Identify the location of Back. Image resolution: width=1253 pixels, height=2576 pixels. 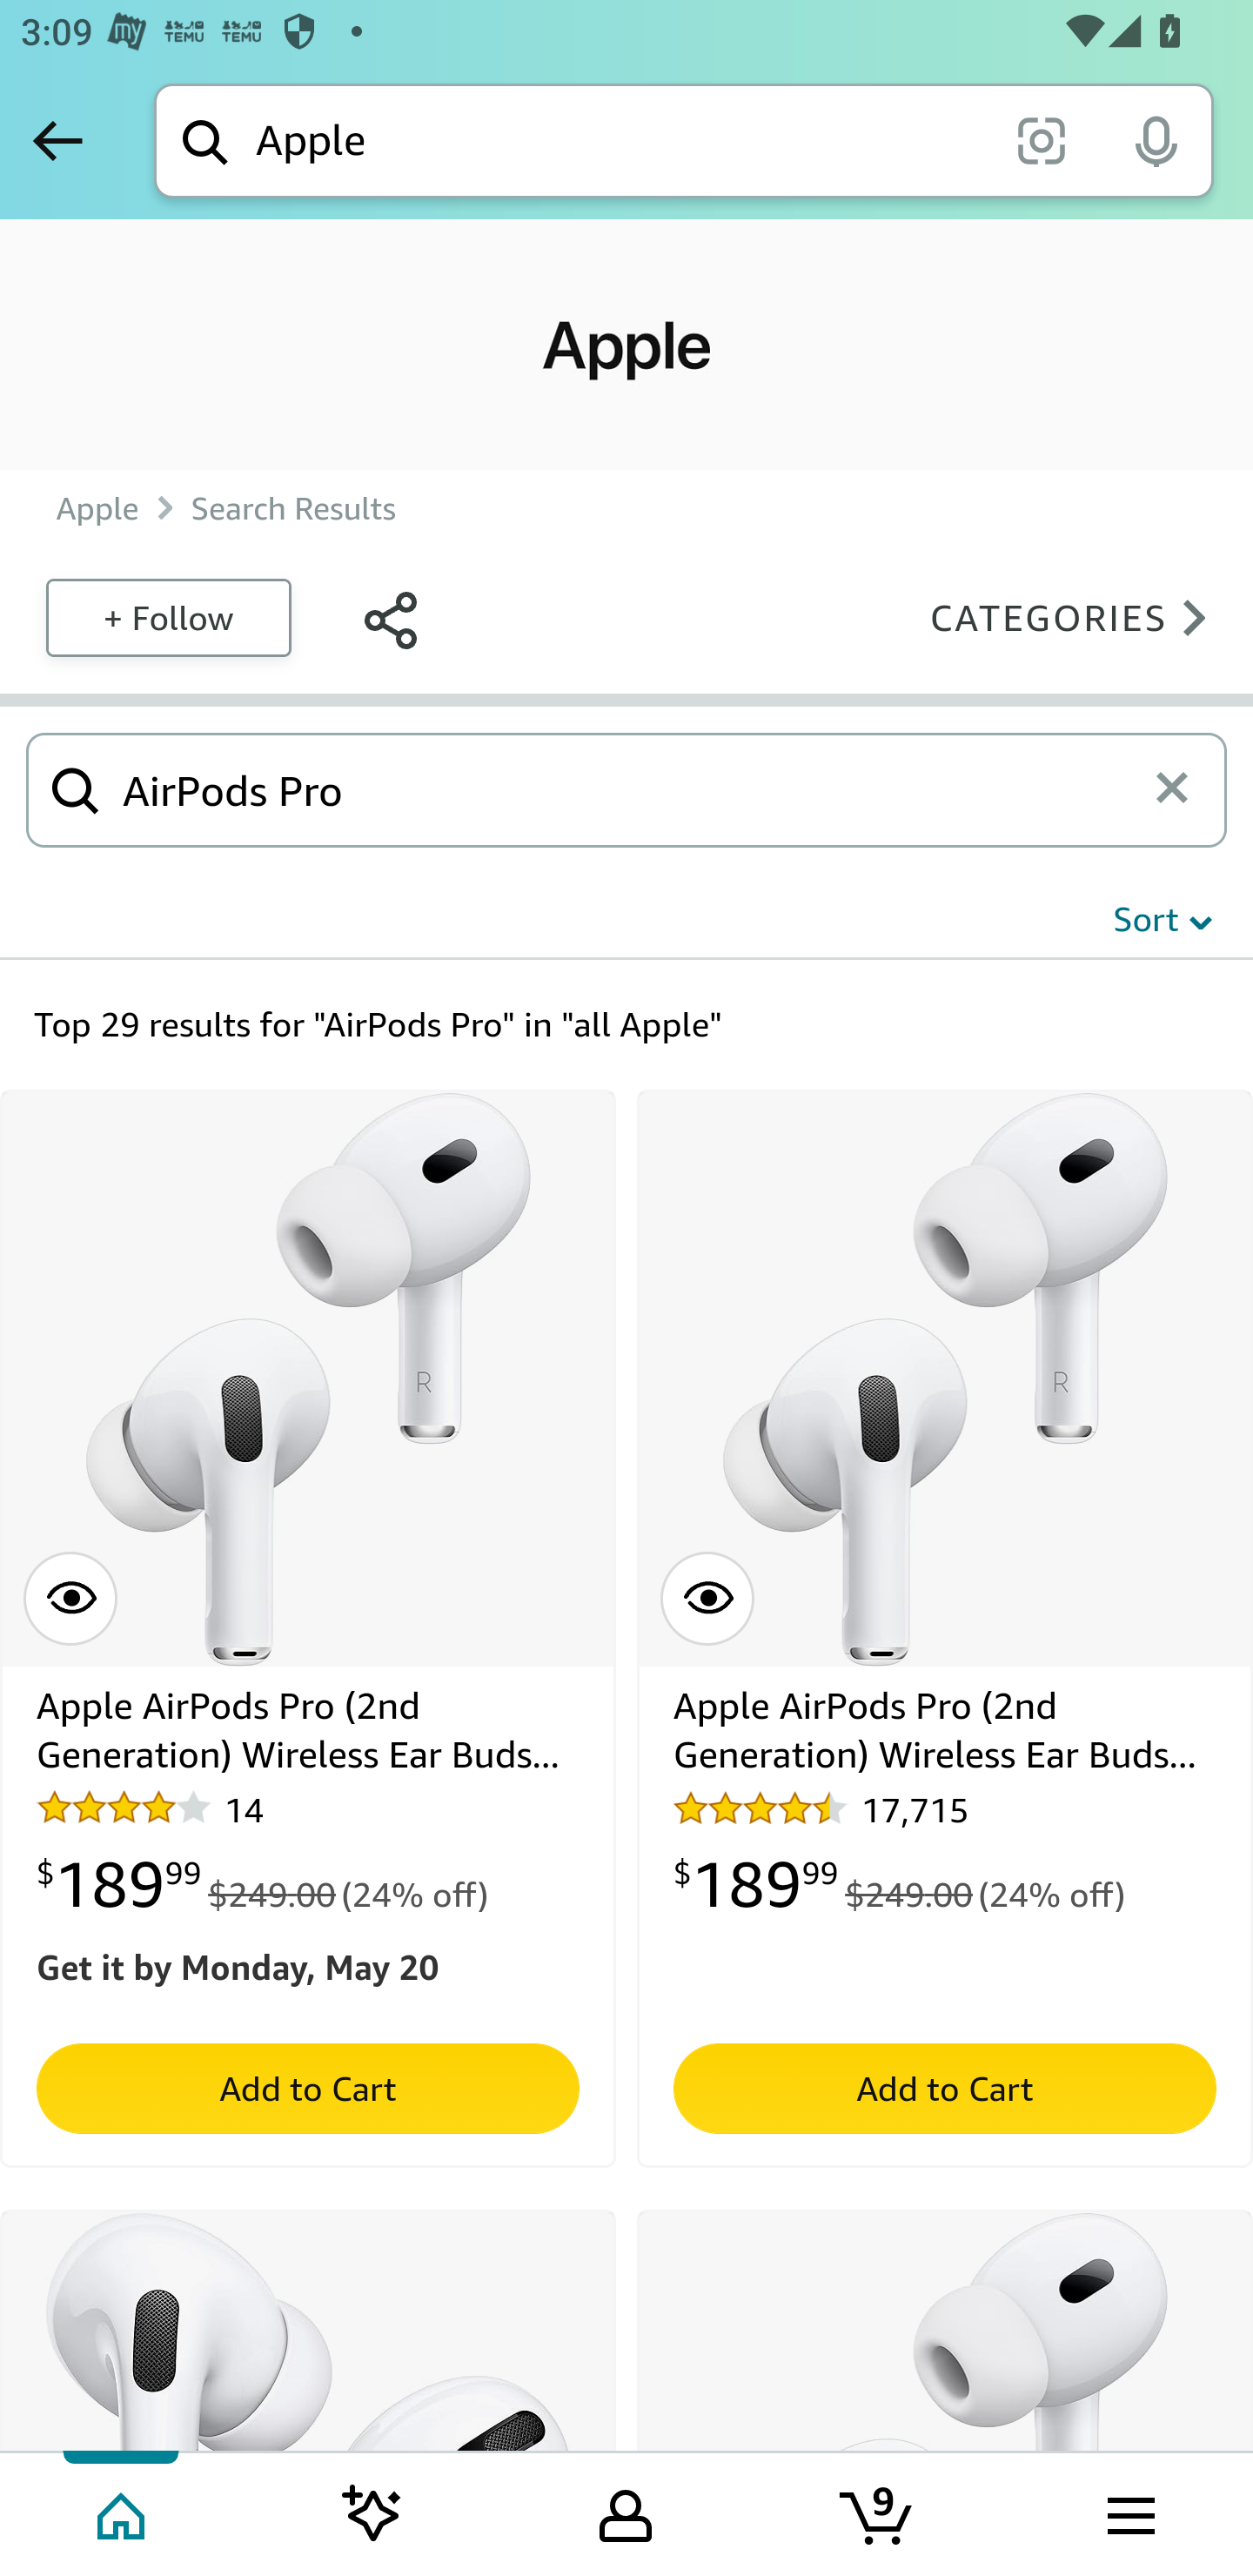
(57, 140).